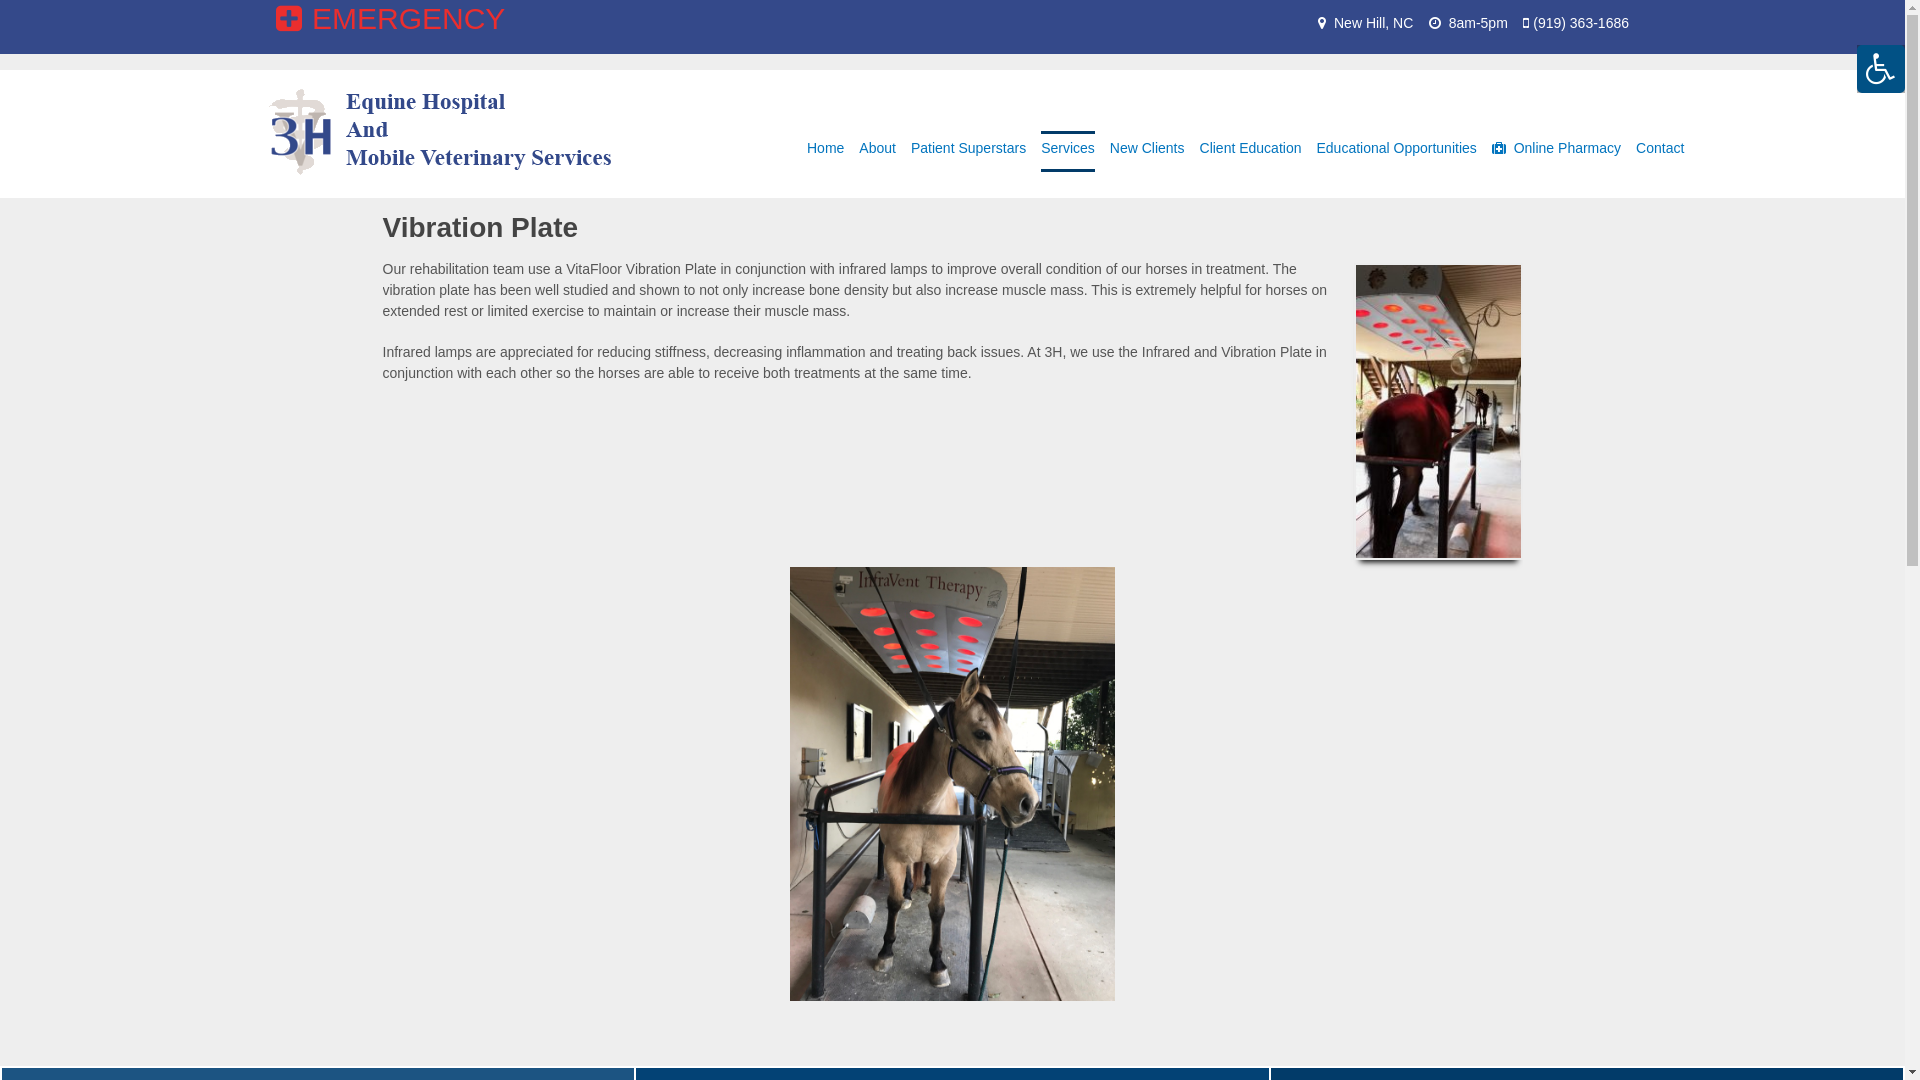  I want to click on Patient Superstars, so click(968, 156).